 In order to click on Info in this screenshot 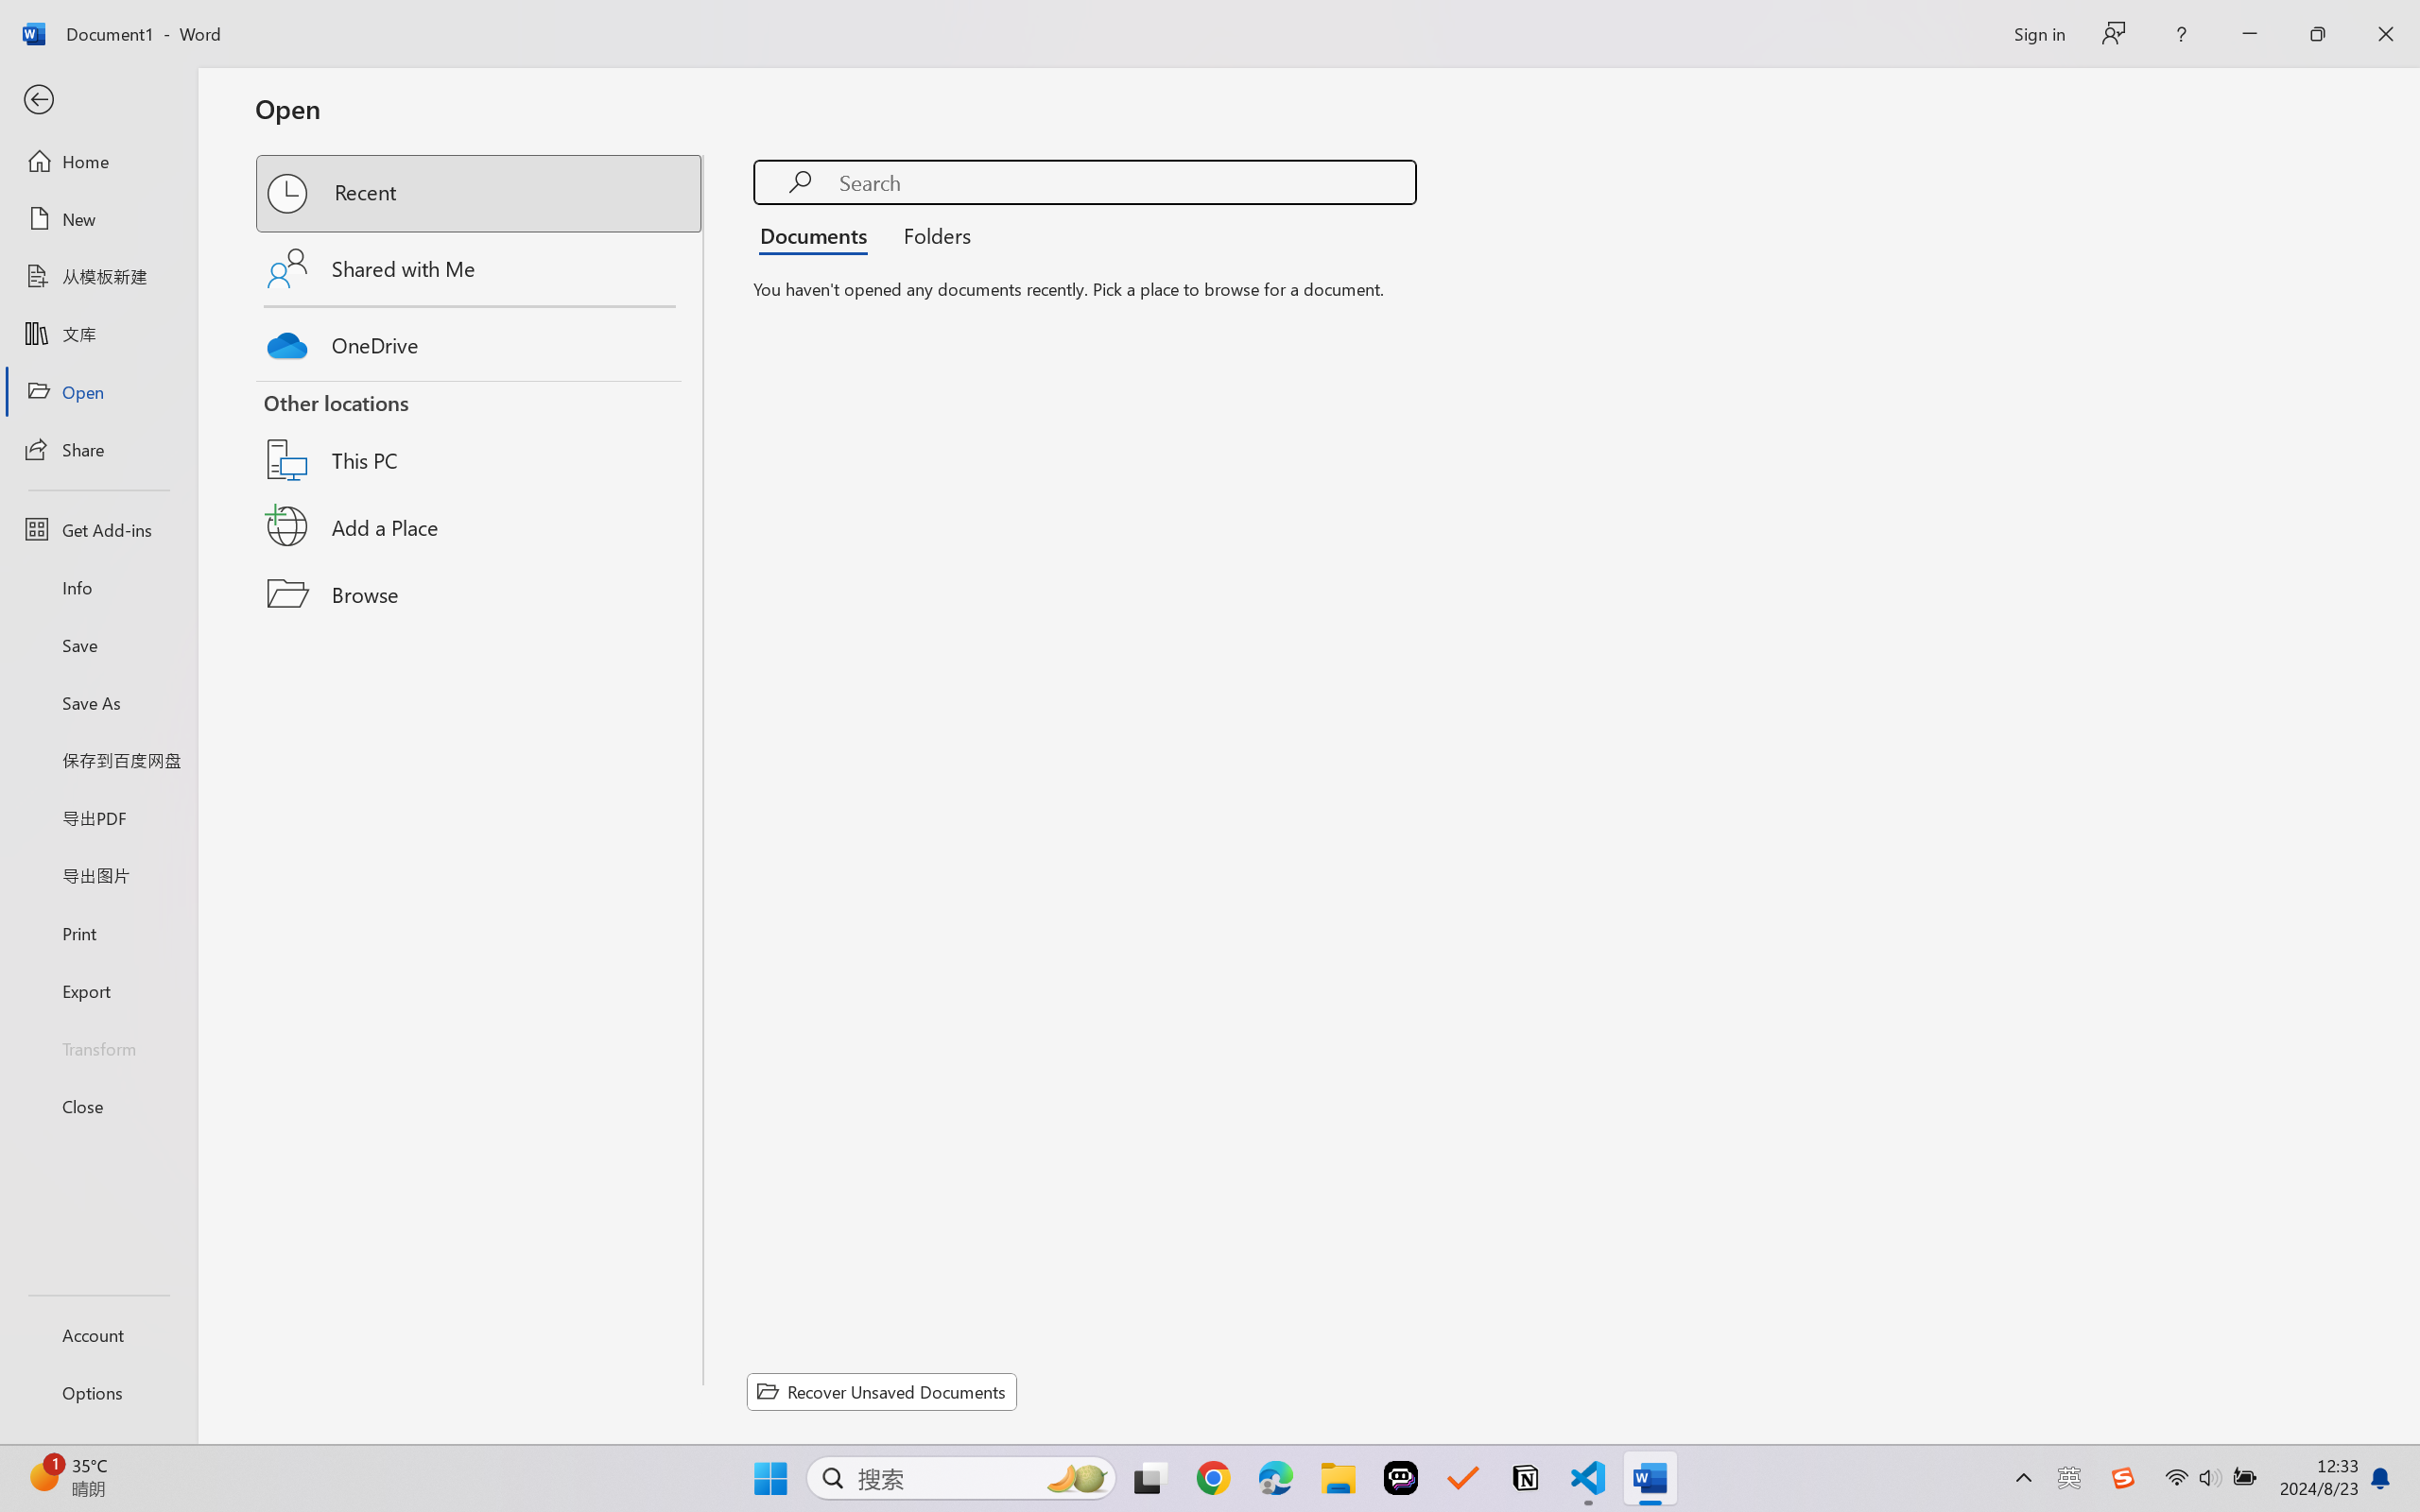, I will do `click(98, 587)`.